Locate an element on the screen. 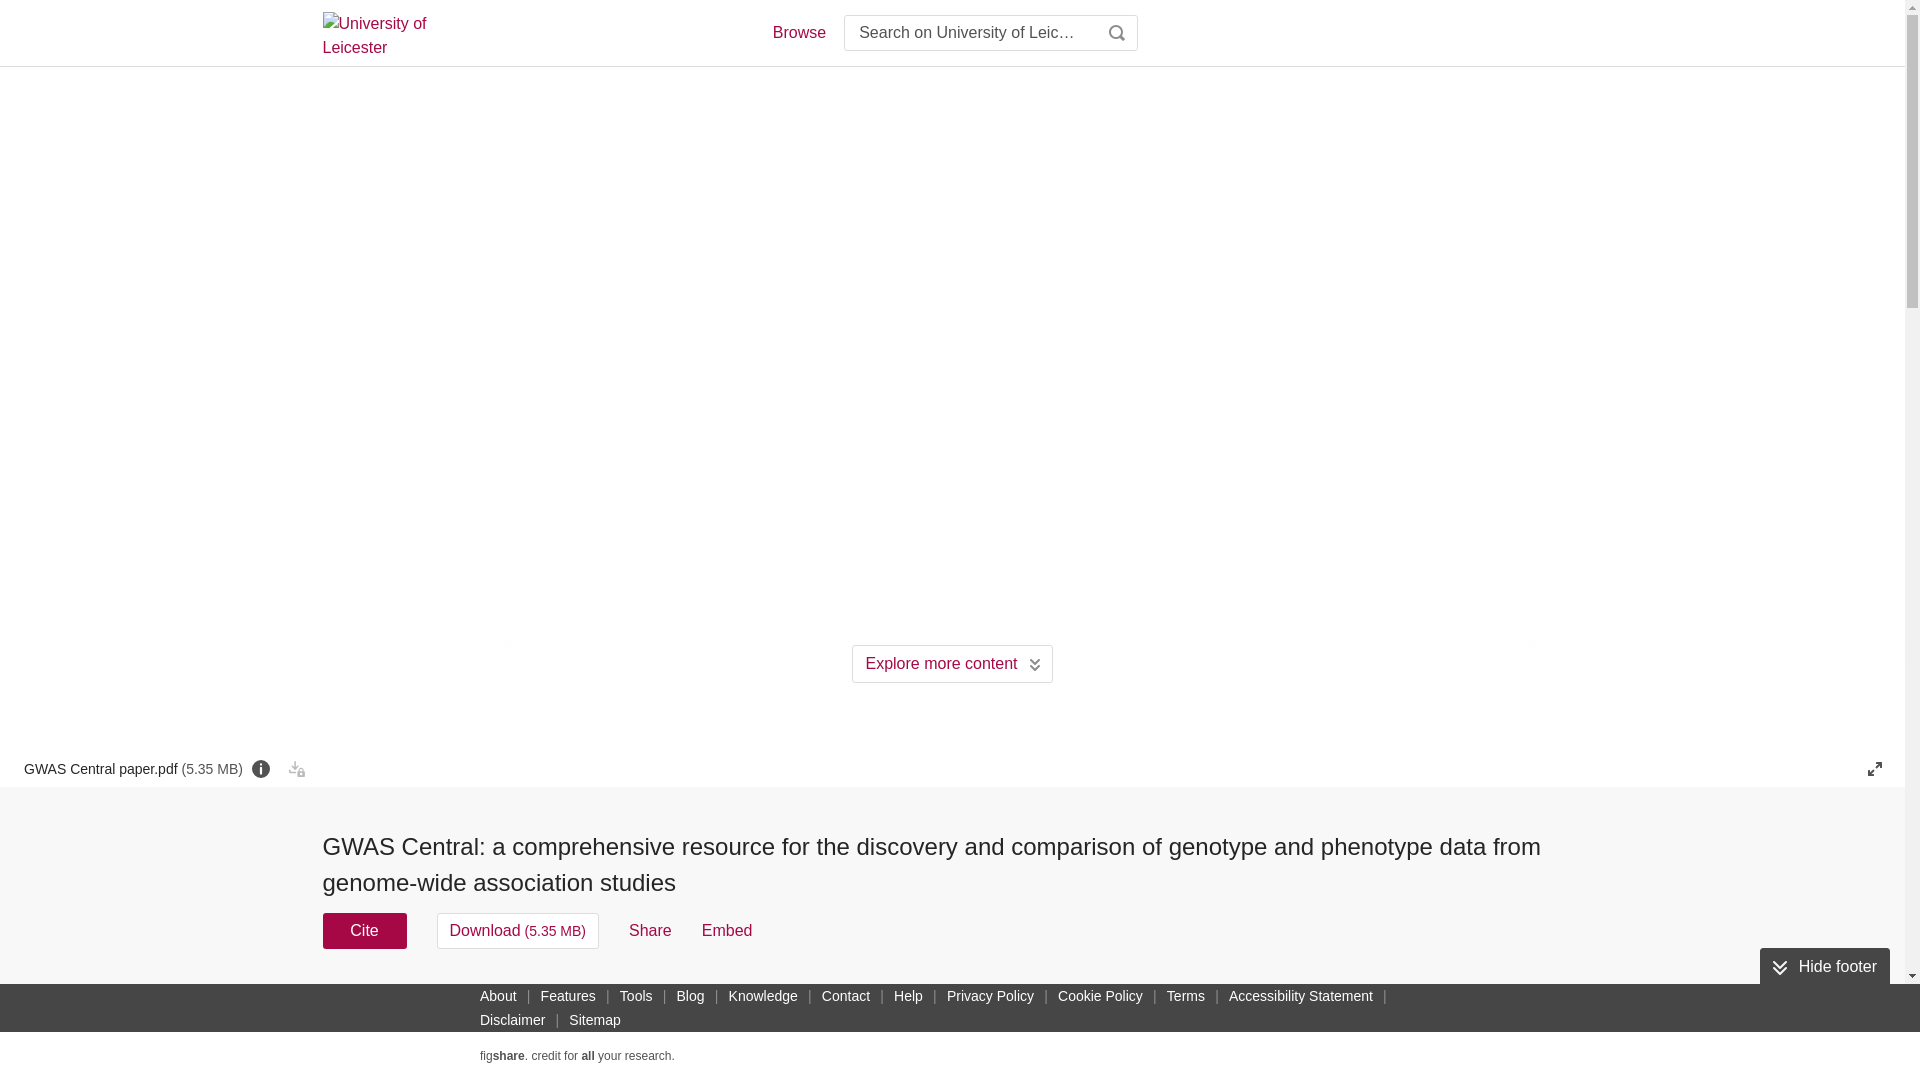  About is located at coordinates (498, 995).